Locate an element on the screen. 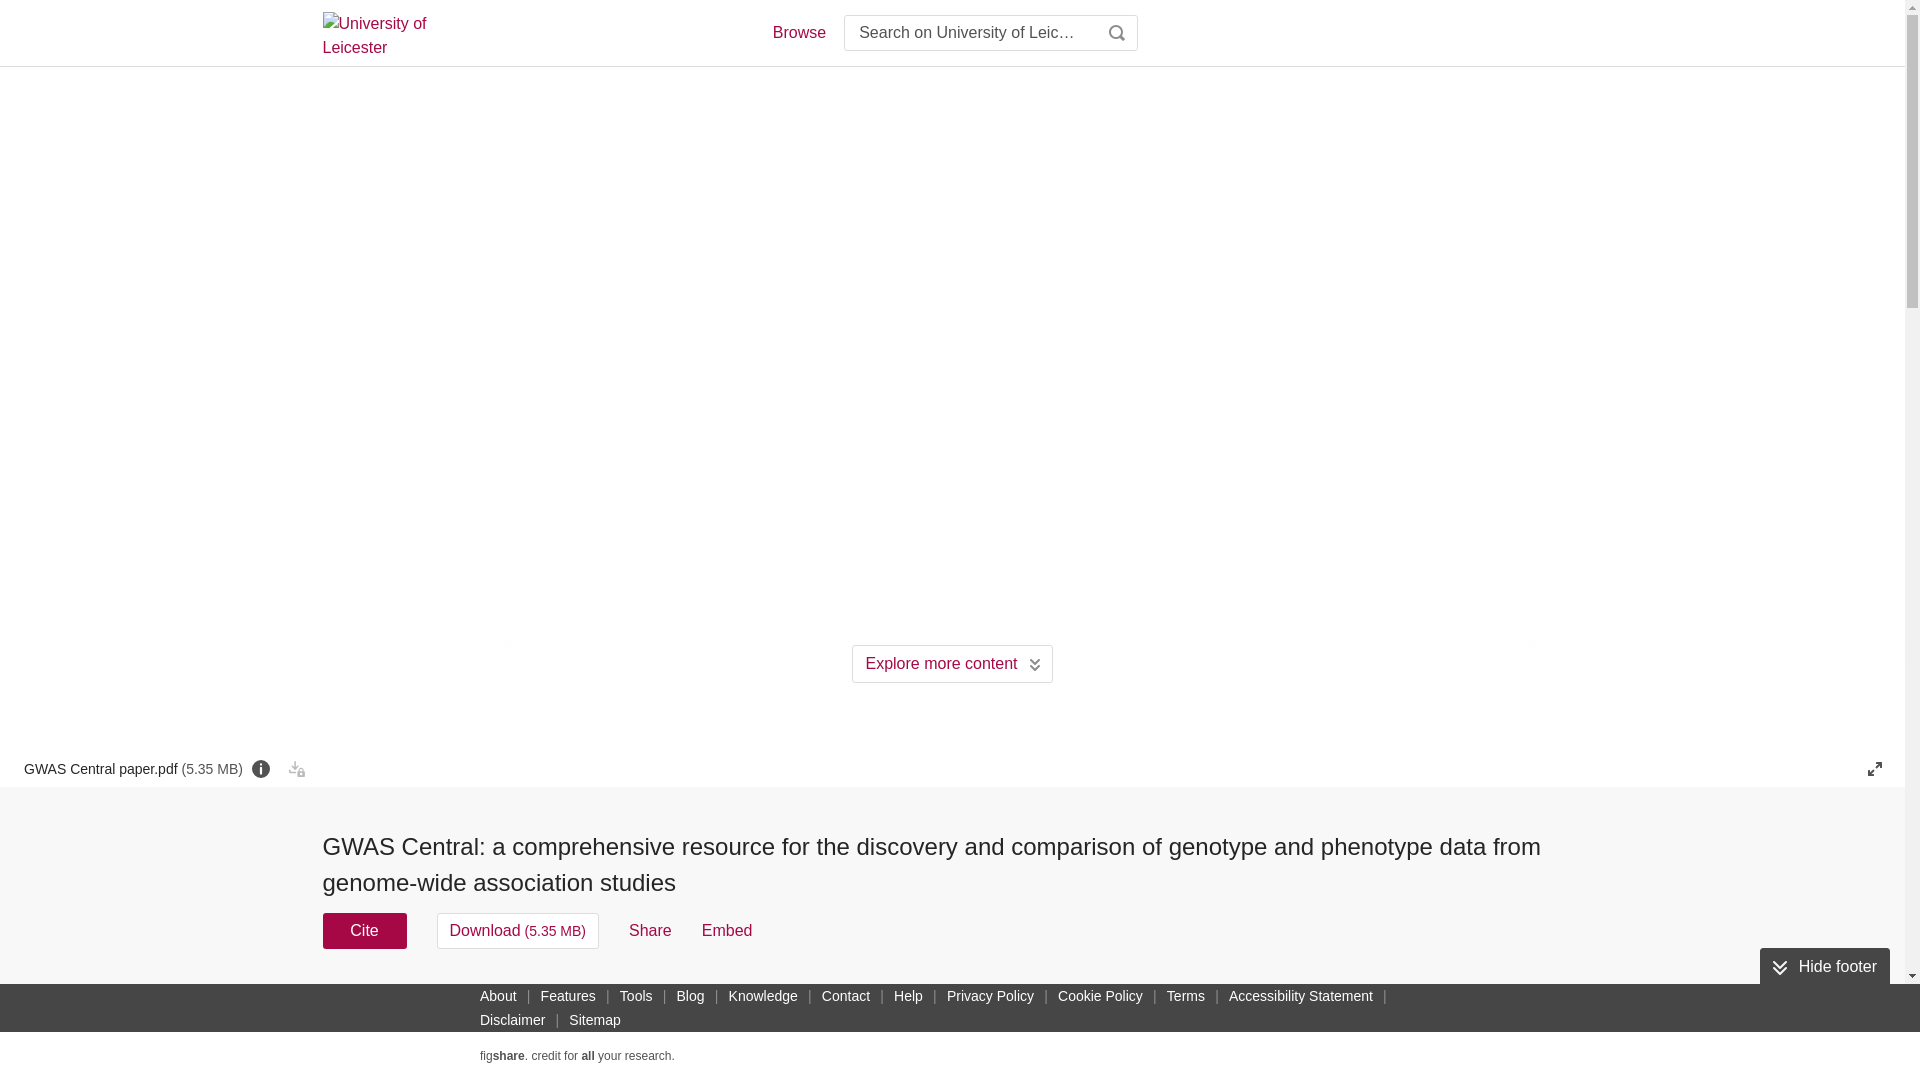  About is located at coordinates (498, 995).